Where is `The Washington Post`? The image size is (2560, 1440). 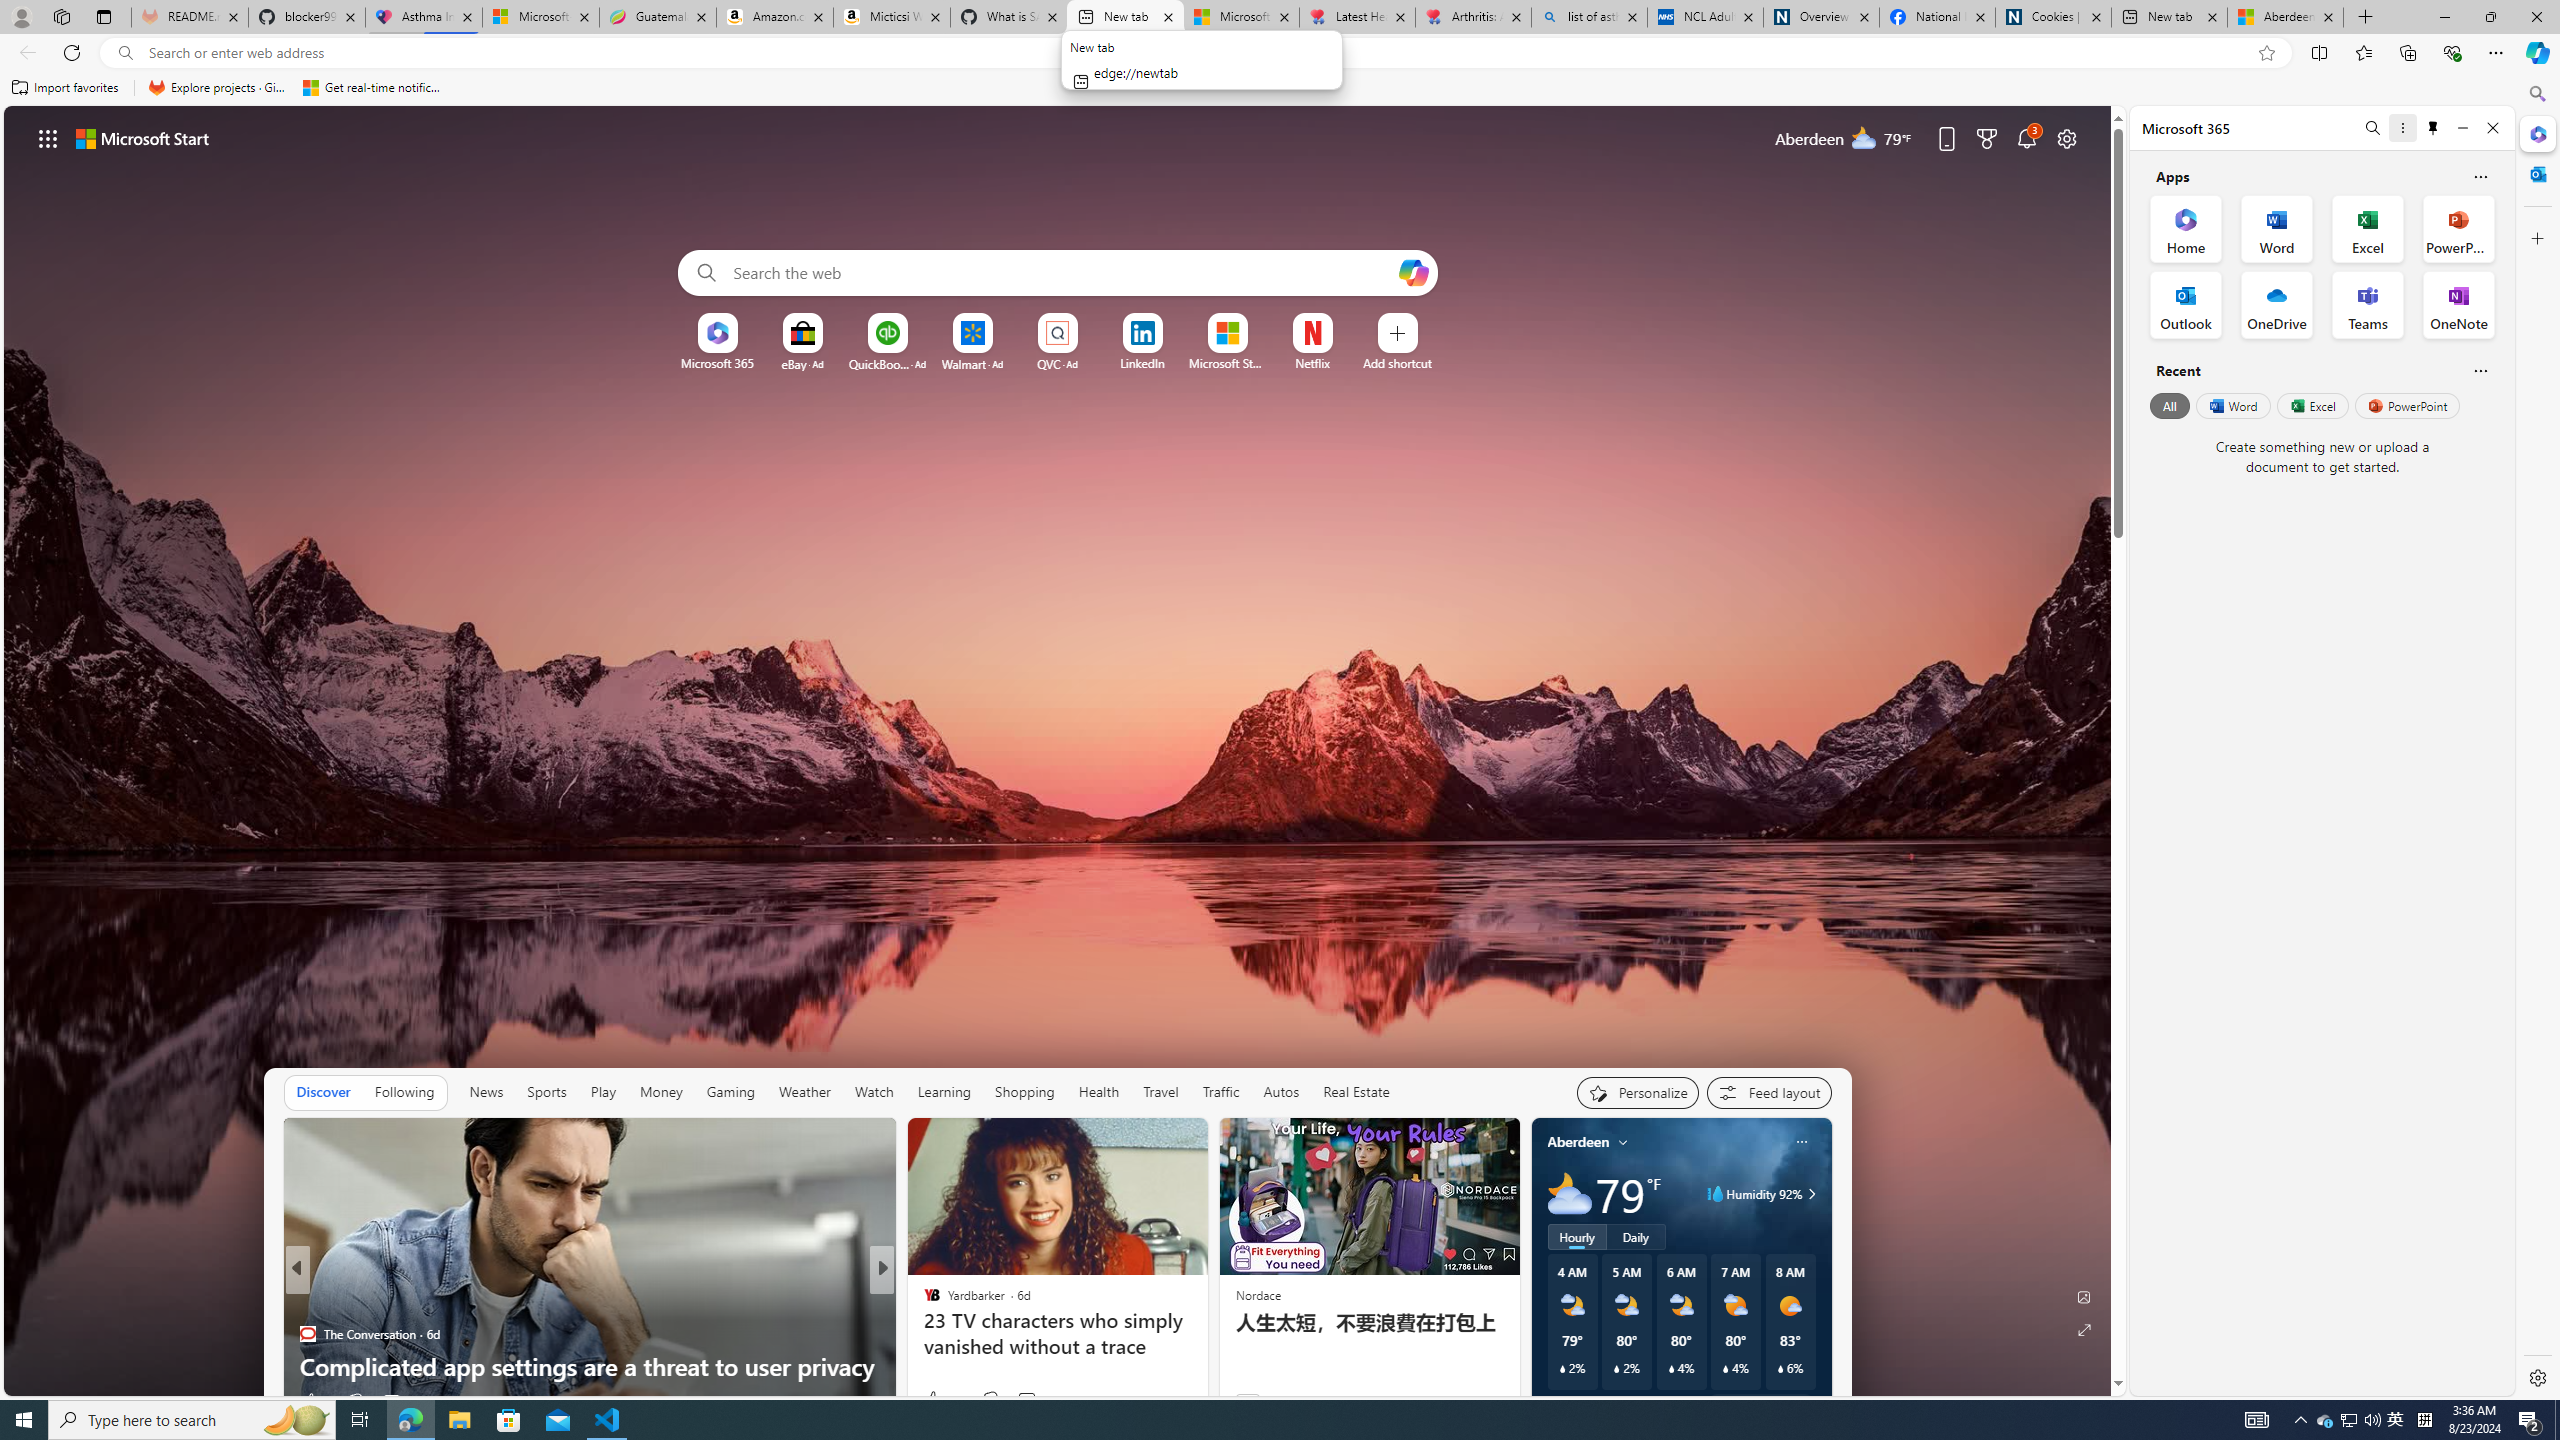 The Washington Post is located at coordinates (922, 1302).